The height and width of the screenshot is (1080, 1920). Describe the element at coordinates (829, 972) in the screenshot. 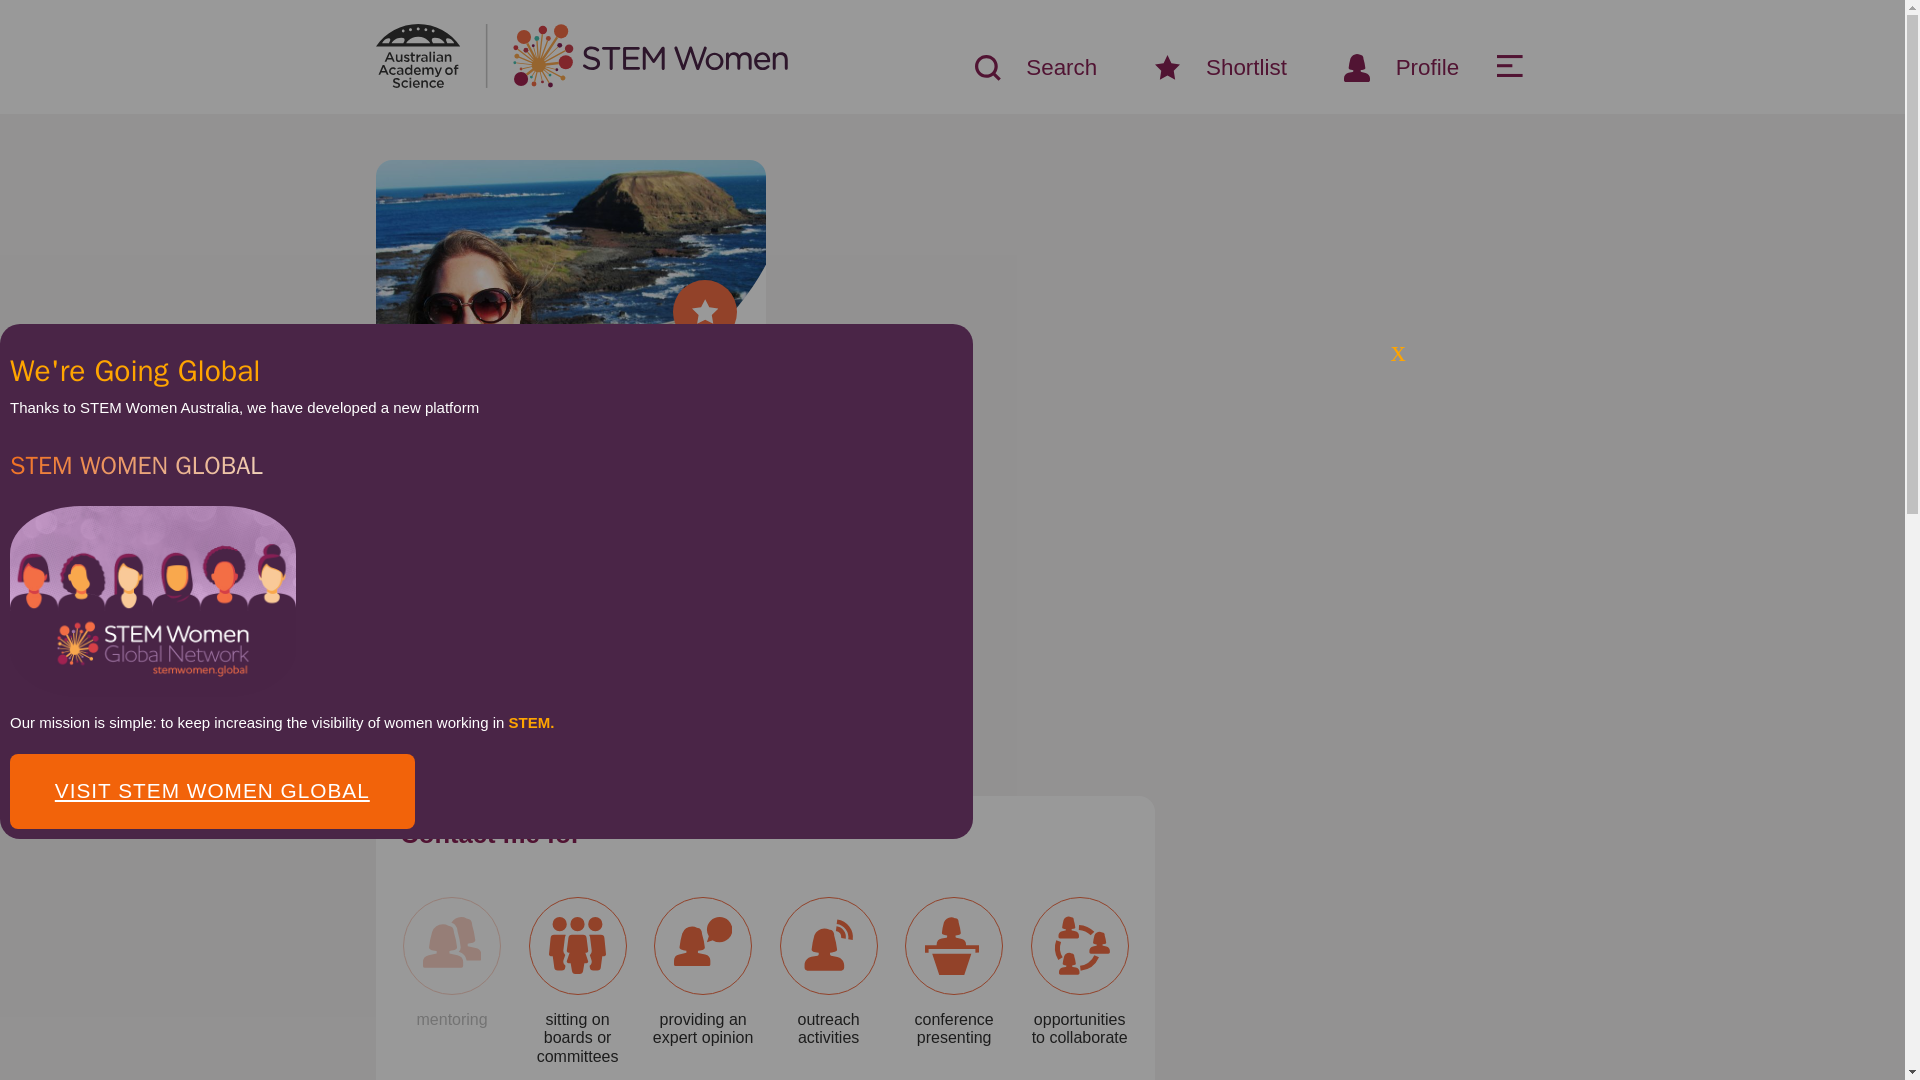

I see `Speak at events for the general public` at that location.